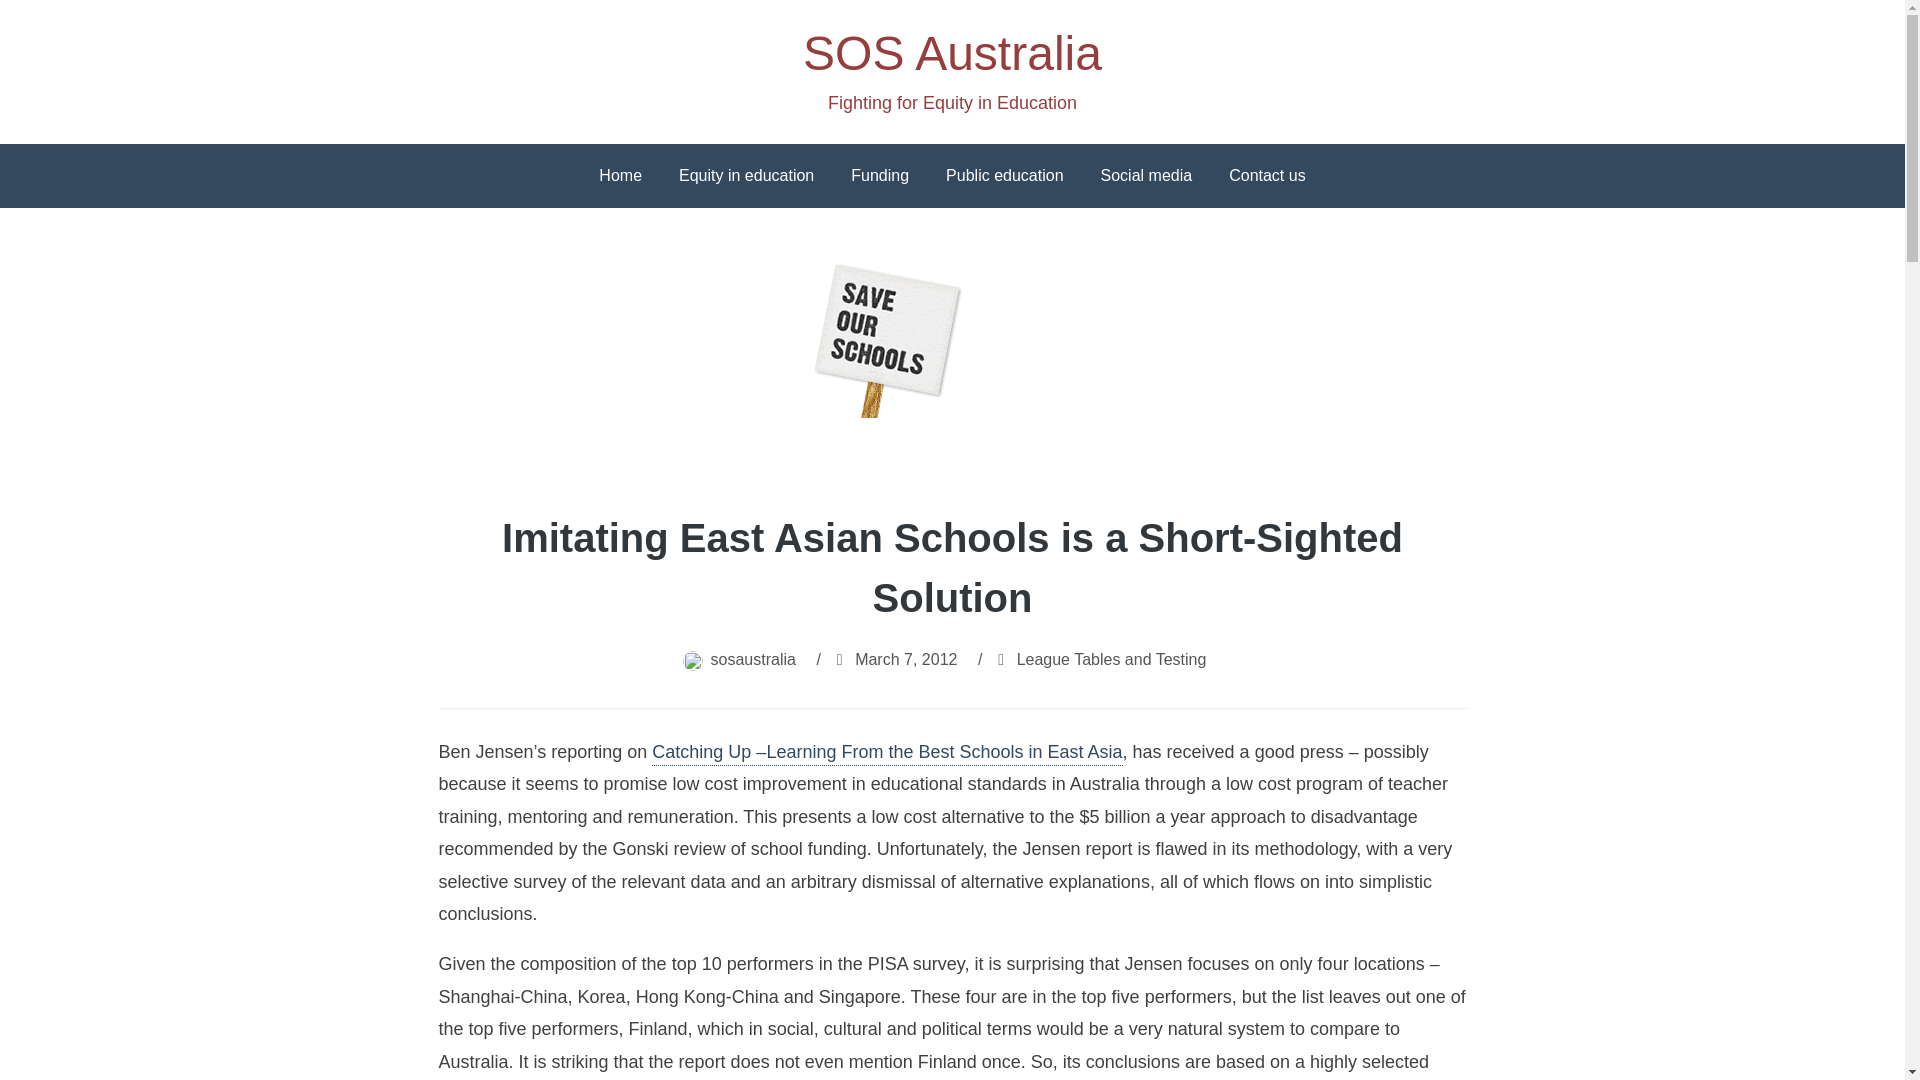  What do you see at coordinates (1146, 176) in the screenshot?
I see `Social media` at bounding box center [1146, 176].